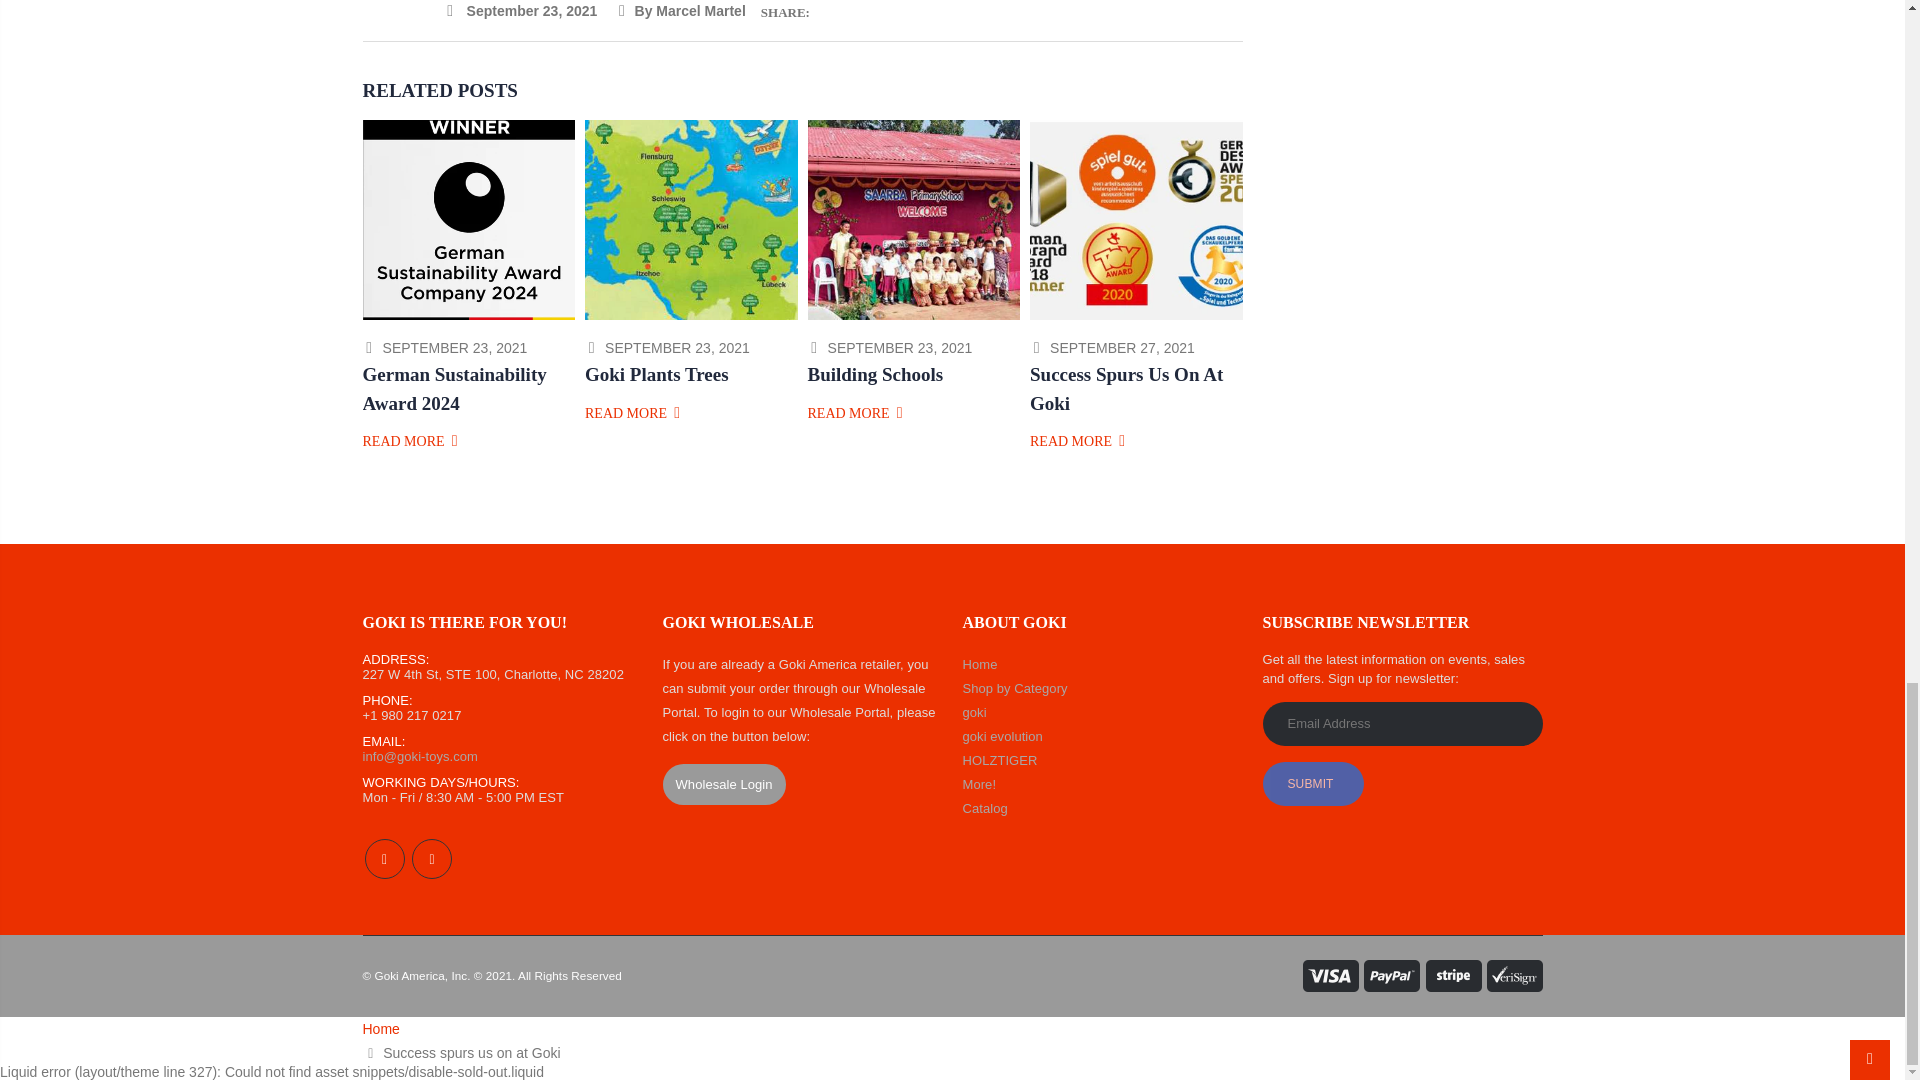  I want to click on Back to the frontpage, so click(380, 1028).